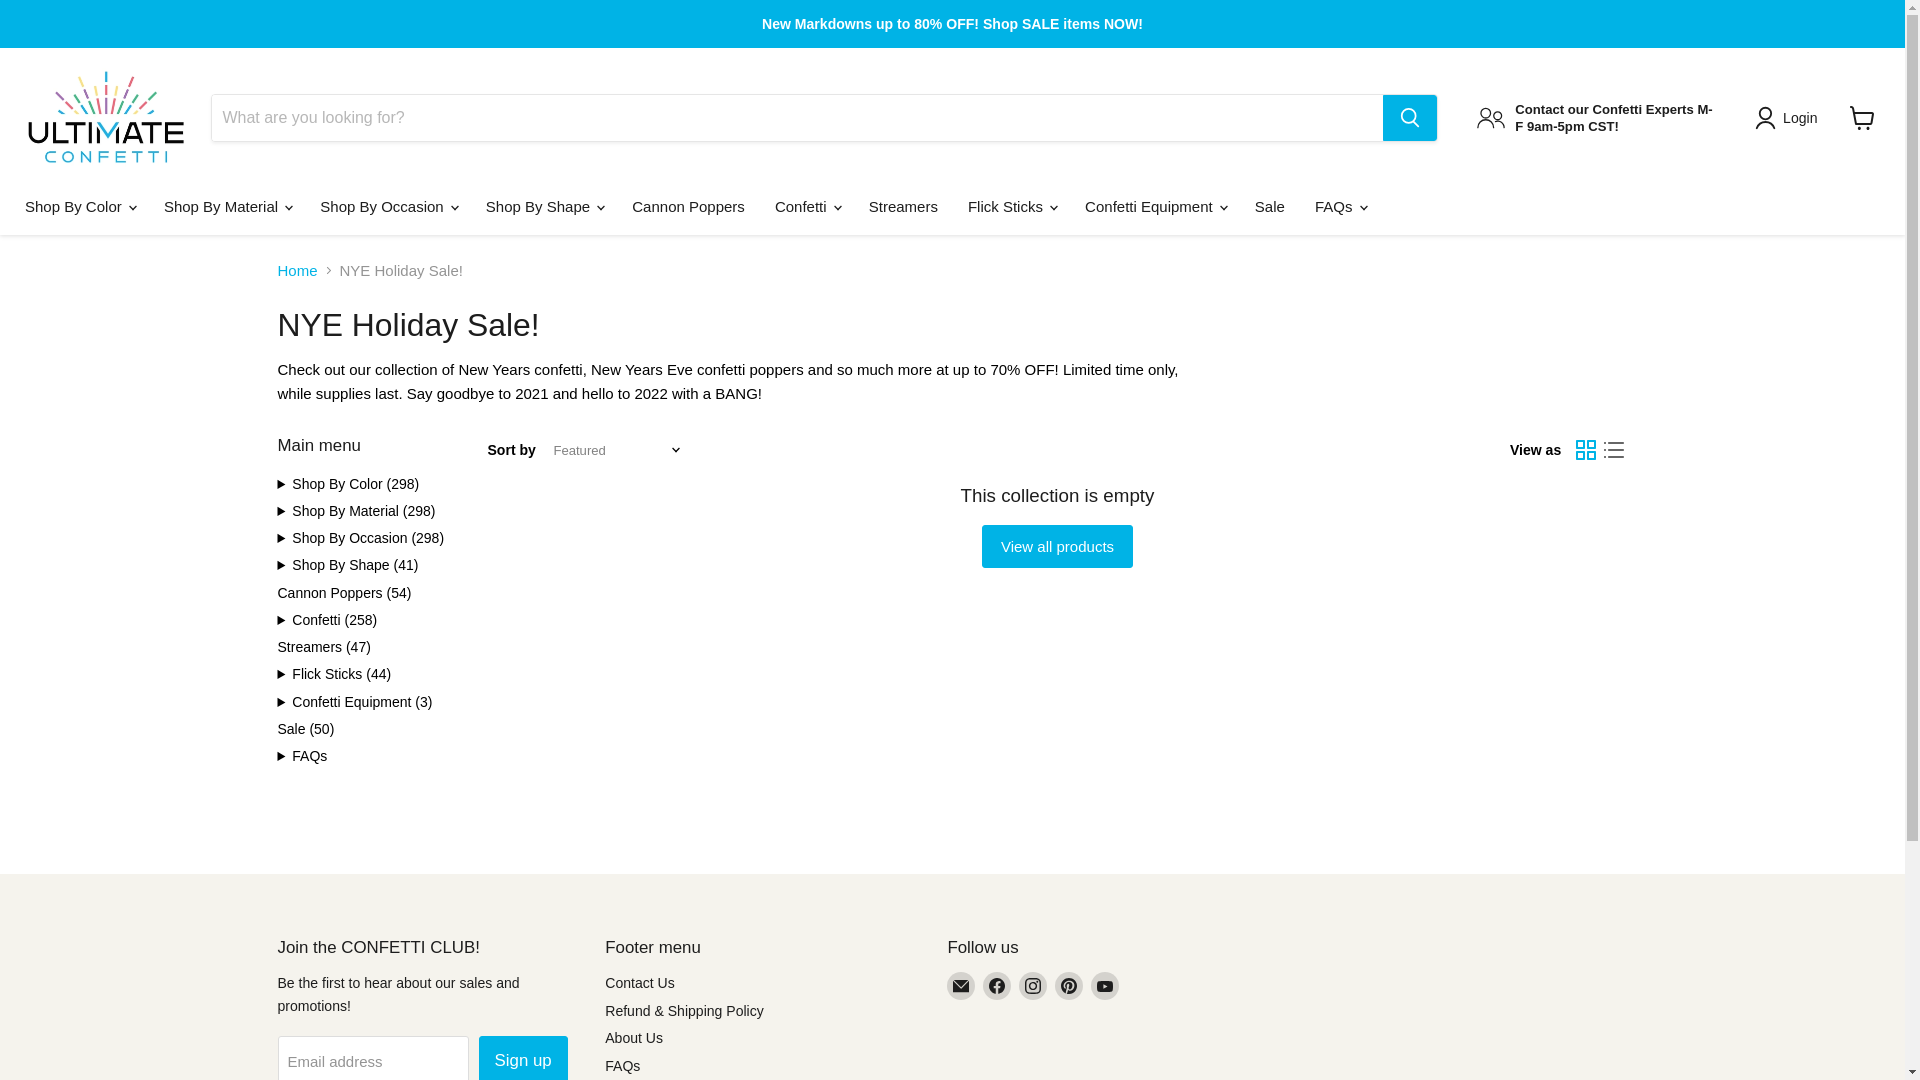  What do you see at coordinates (1790, 117) in the screenshot?
I see `Login` at bounding box center [1790, 117].